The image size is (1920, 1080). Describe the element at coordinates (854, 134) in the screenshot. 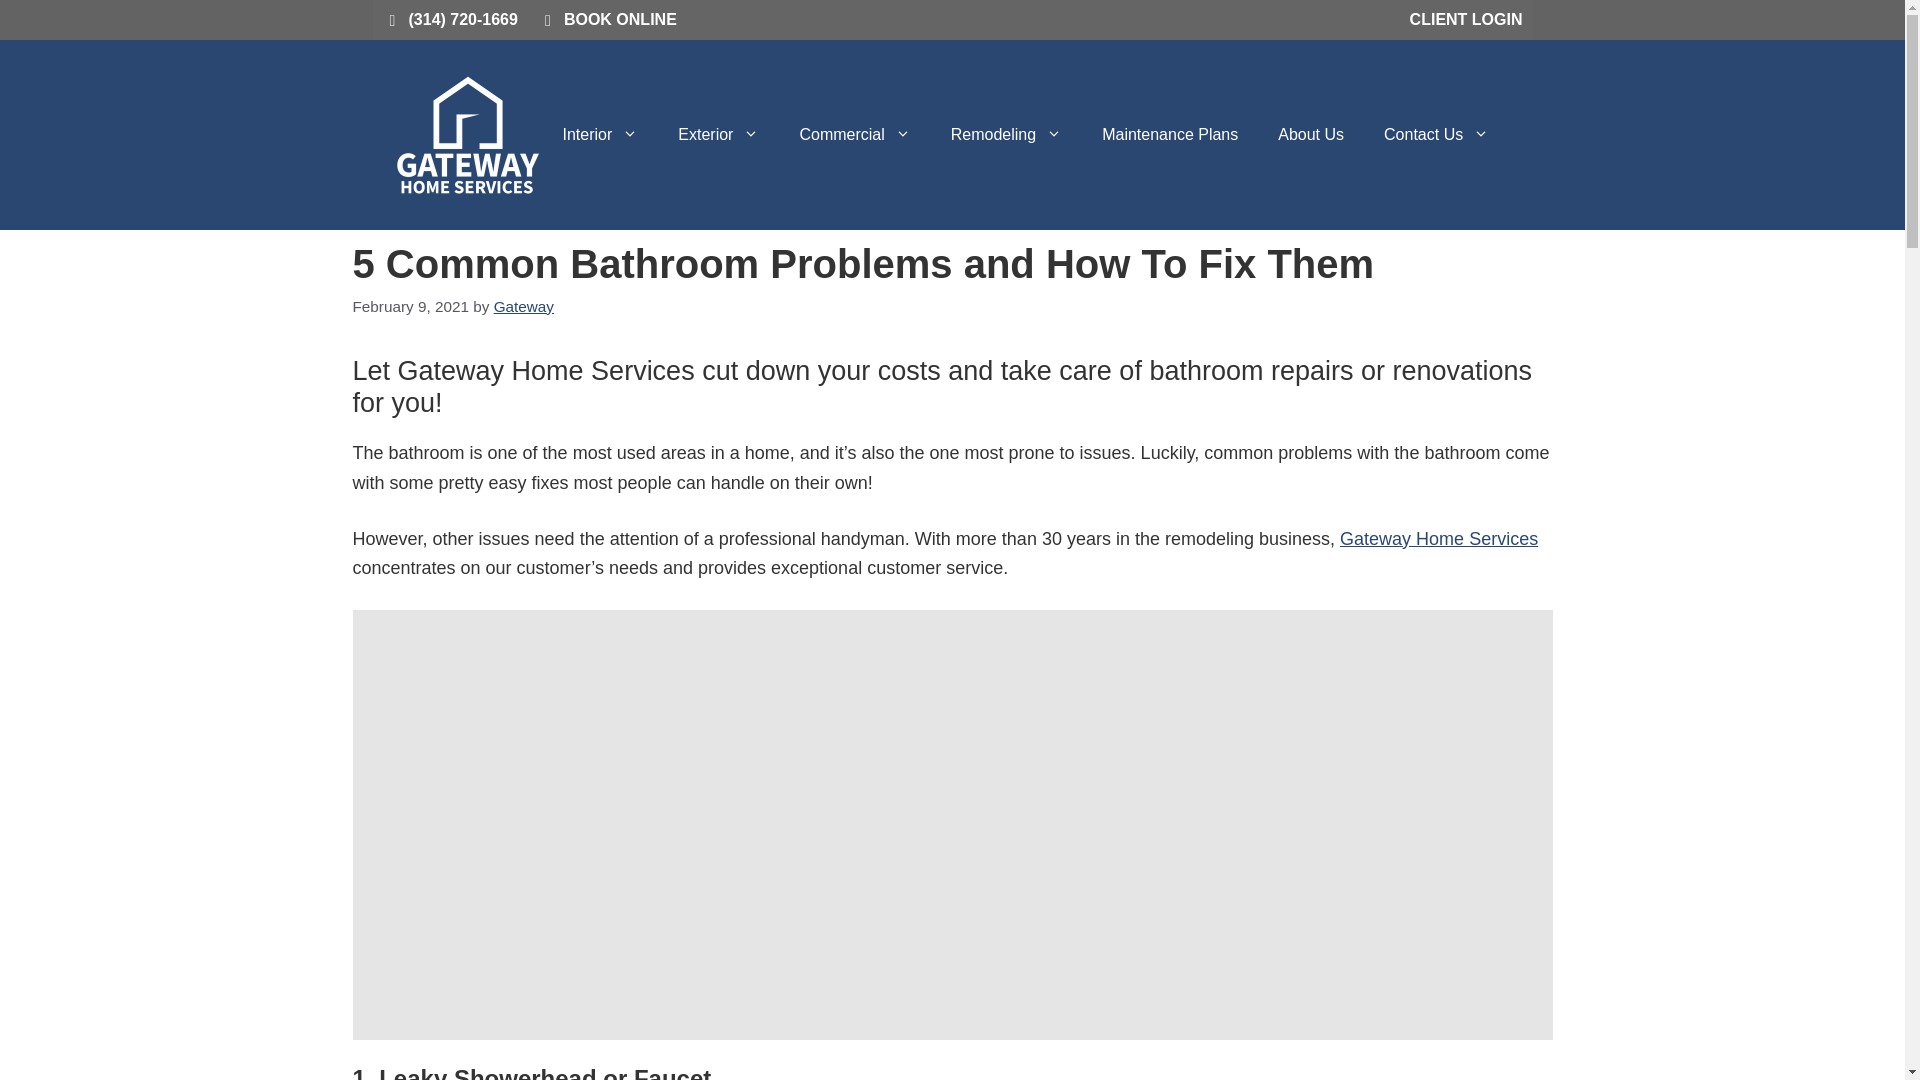

I see `Commercial` at that location.